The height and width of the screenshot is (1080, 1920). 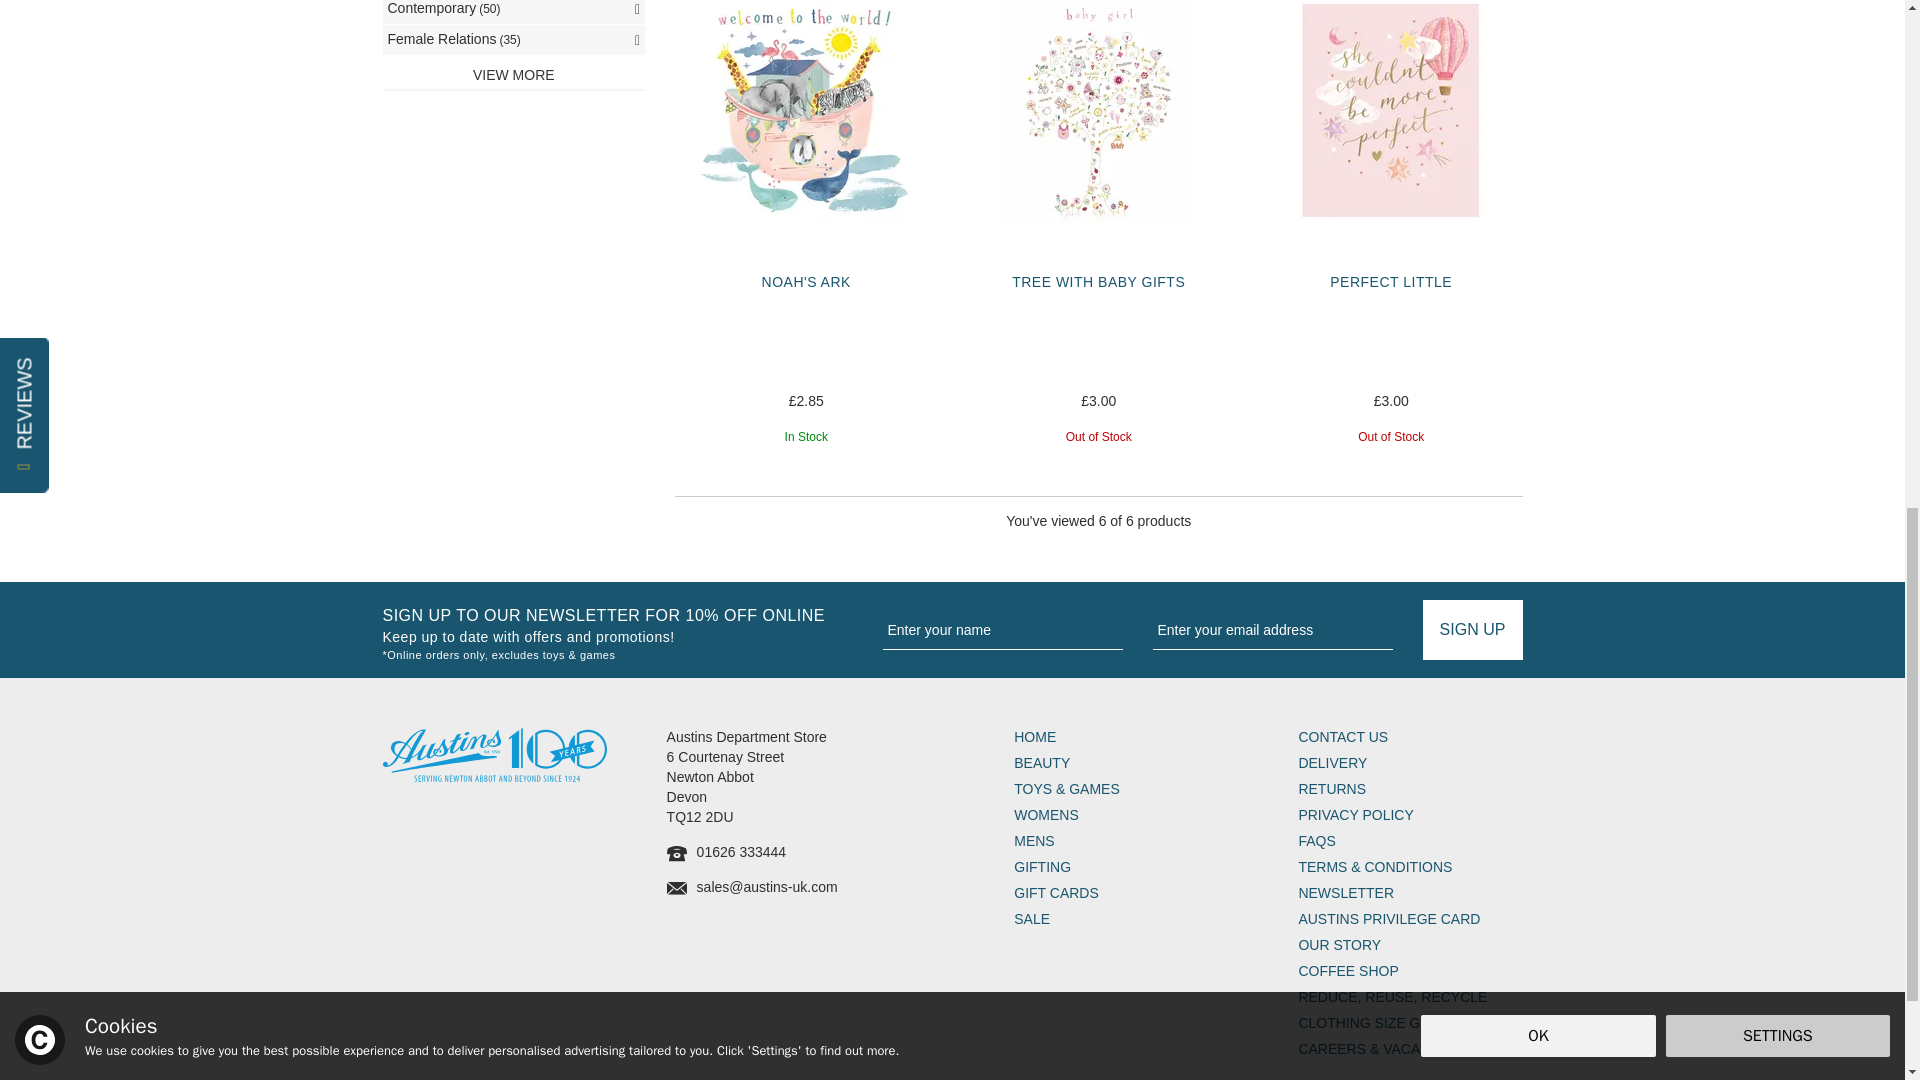 What do you see at coordinates (1410, 738) in the screenshot?
I see `Contact Us` at bounding box center [1410, 738].